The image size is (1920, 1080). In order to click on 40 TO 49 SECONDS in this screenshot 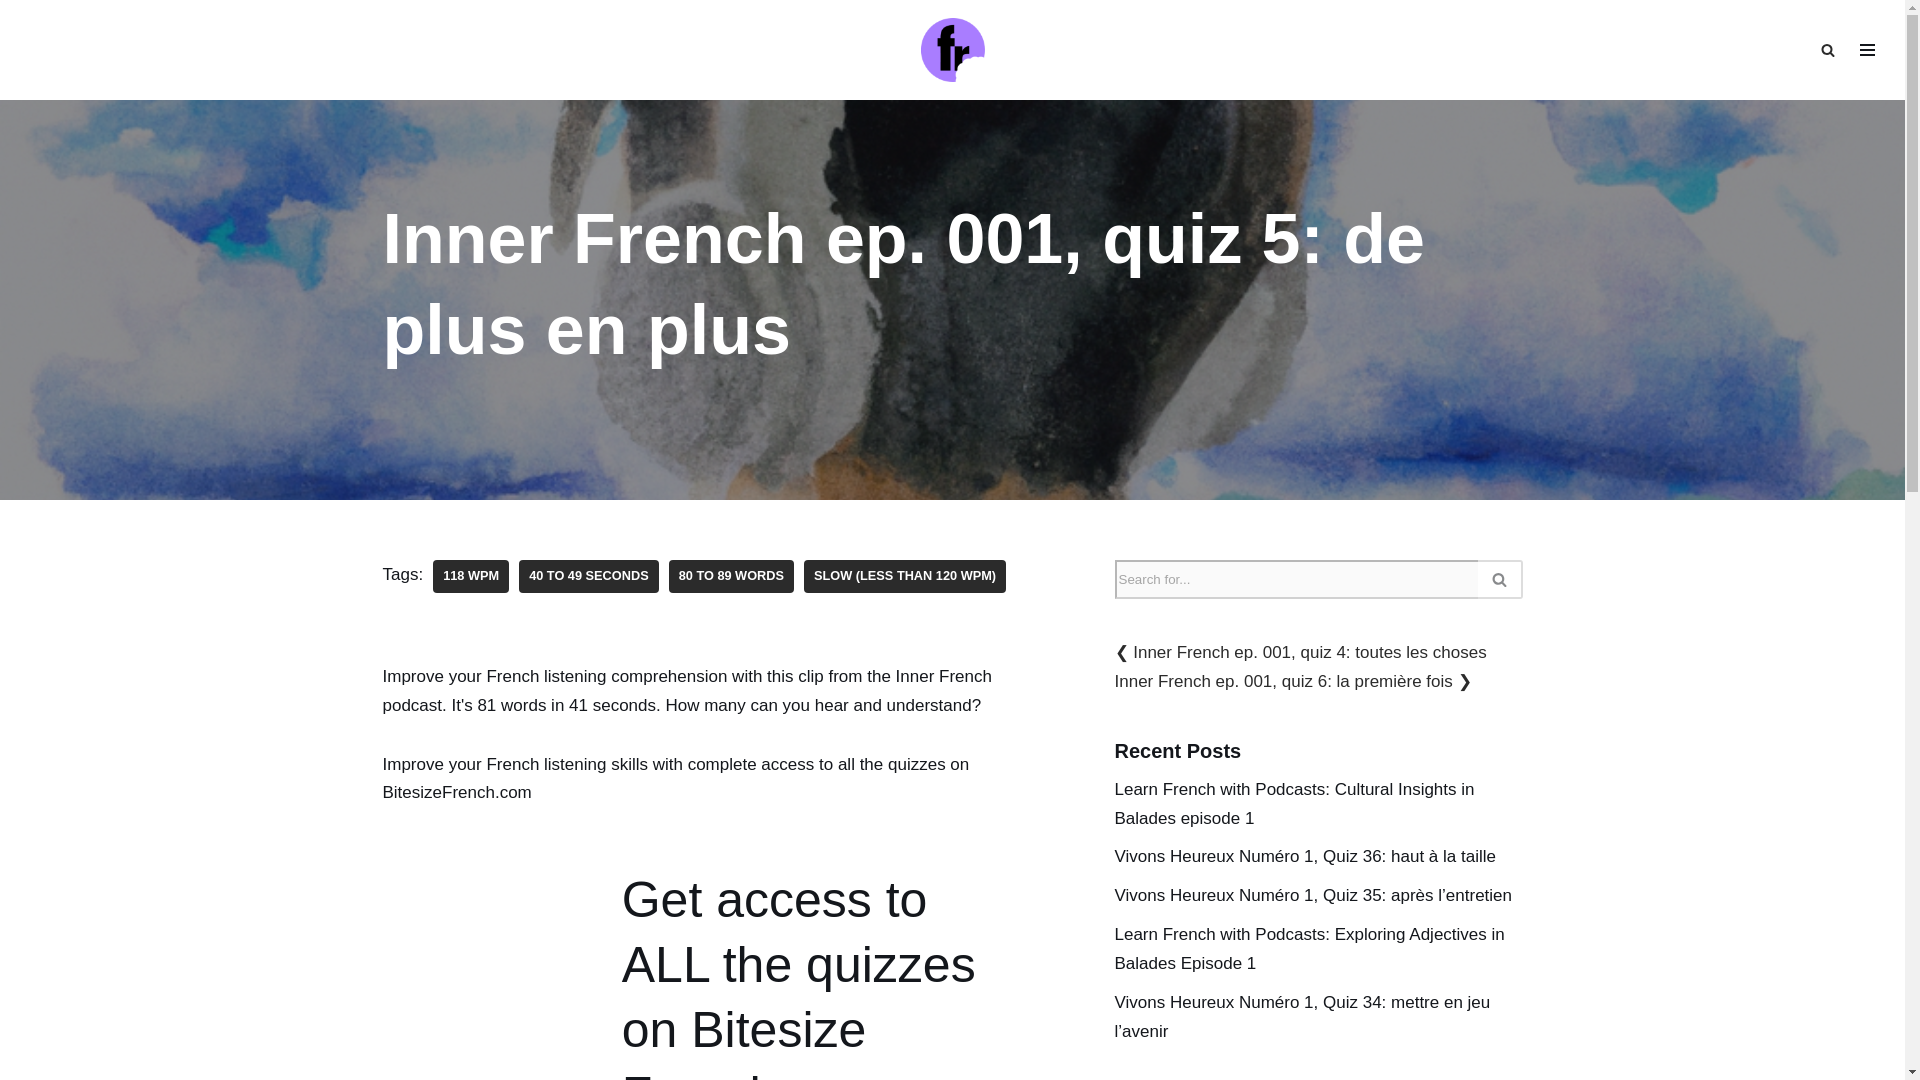, I will do `click(588, 576)`.